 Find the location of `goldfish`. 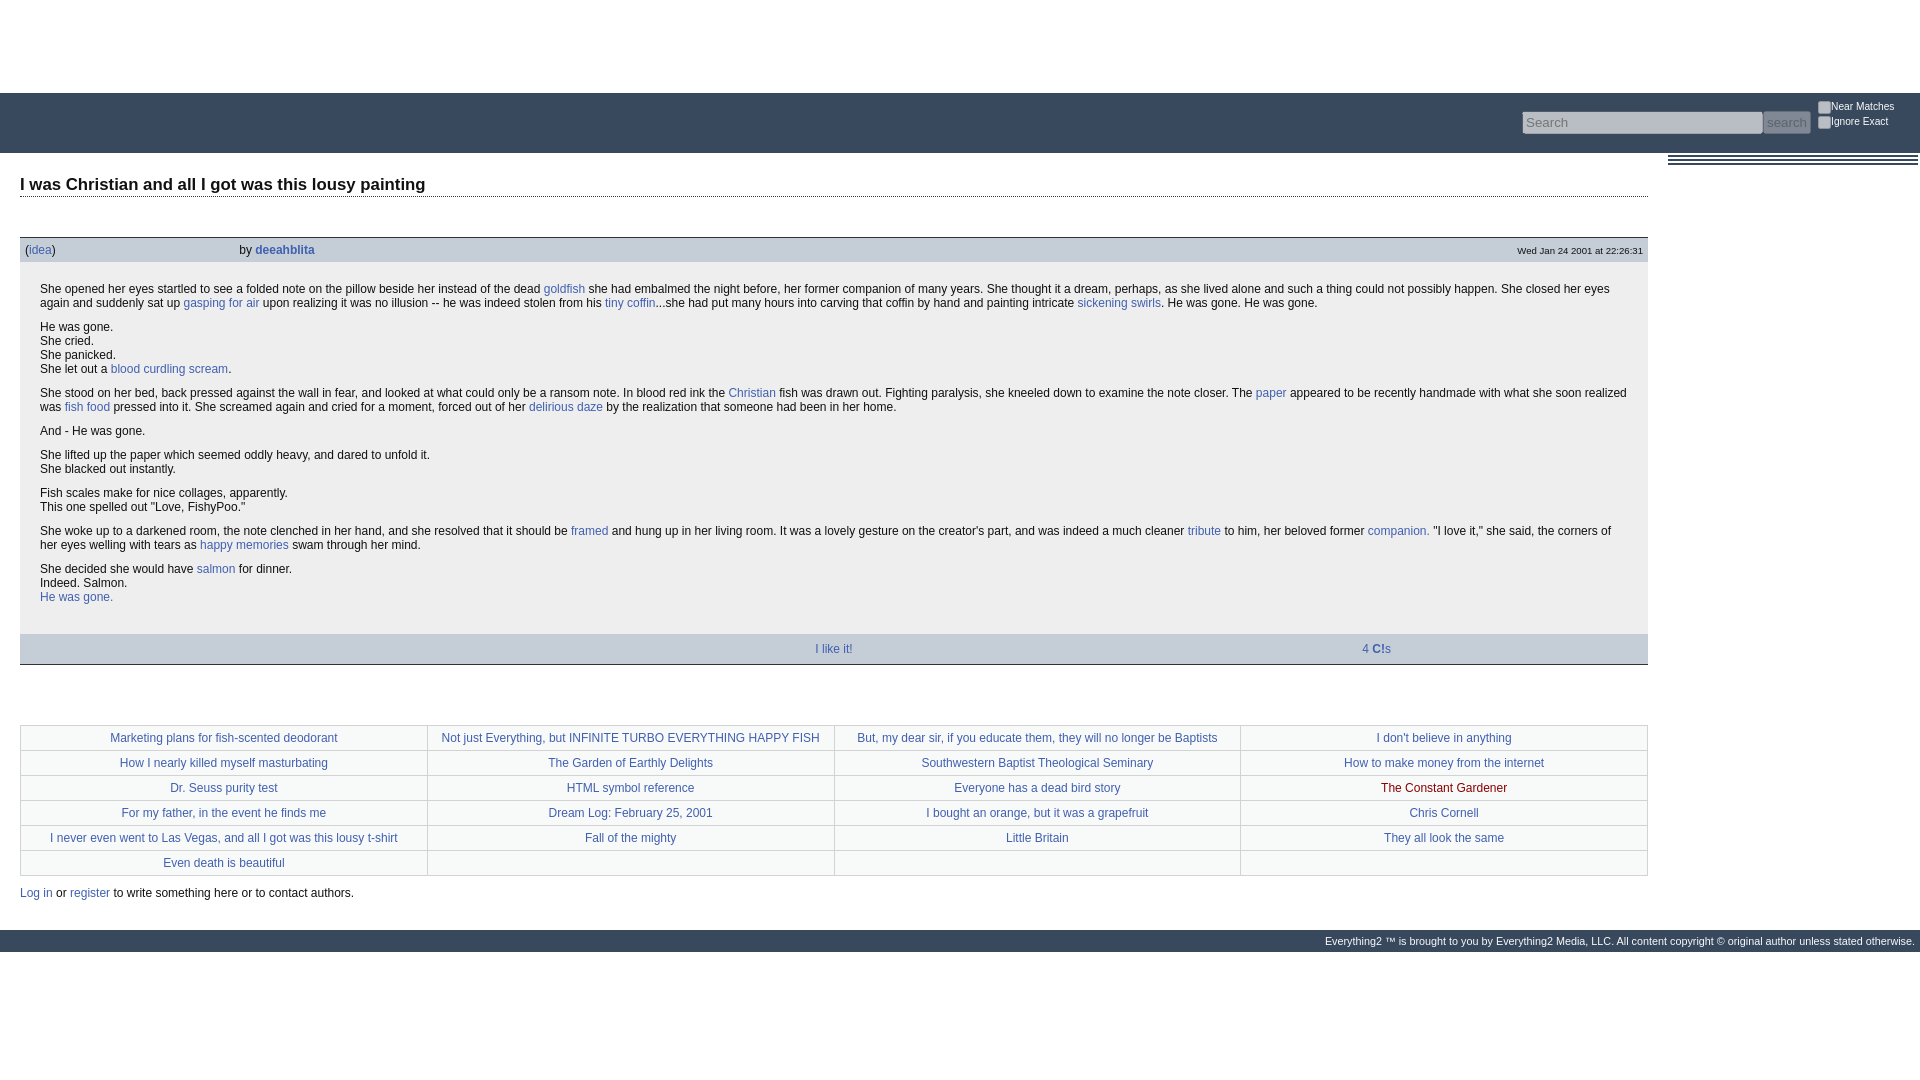

goldfish is located at coordinates (564, 288).